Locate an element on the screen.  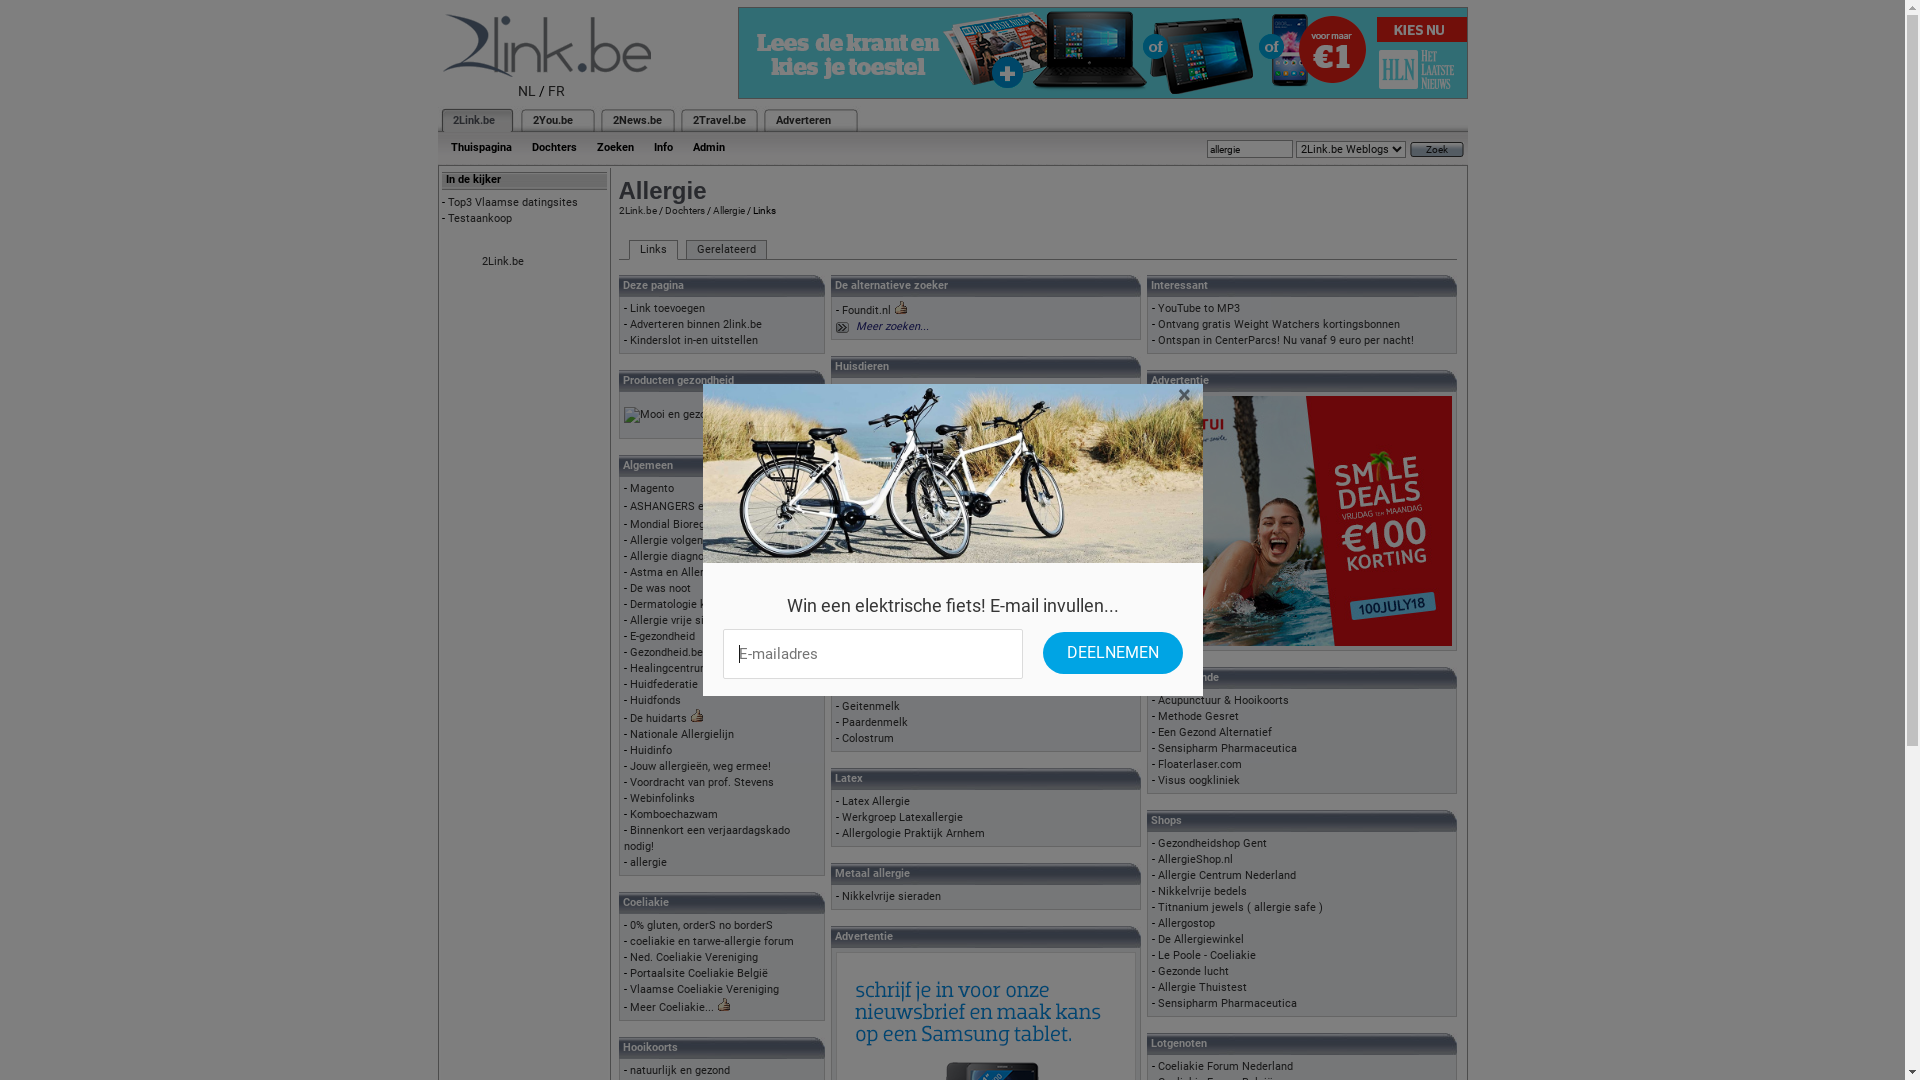
Immuun voor wespensteken is located at coordinates (912, 596).